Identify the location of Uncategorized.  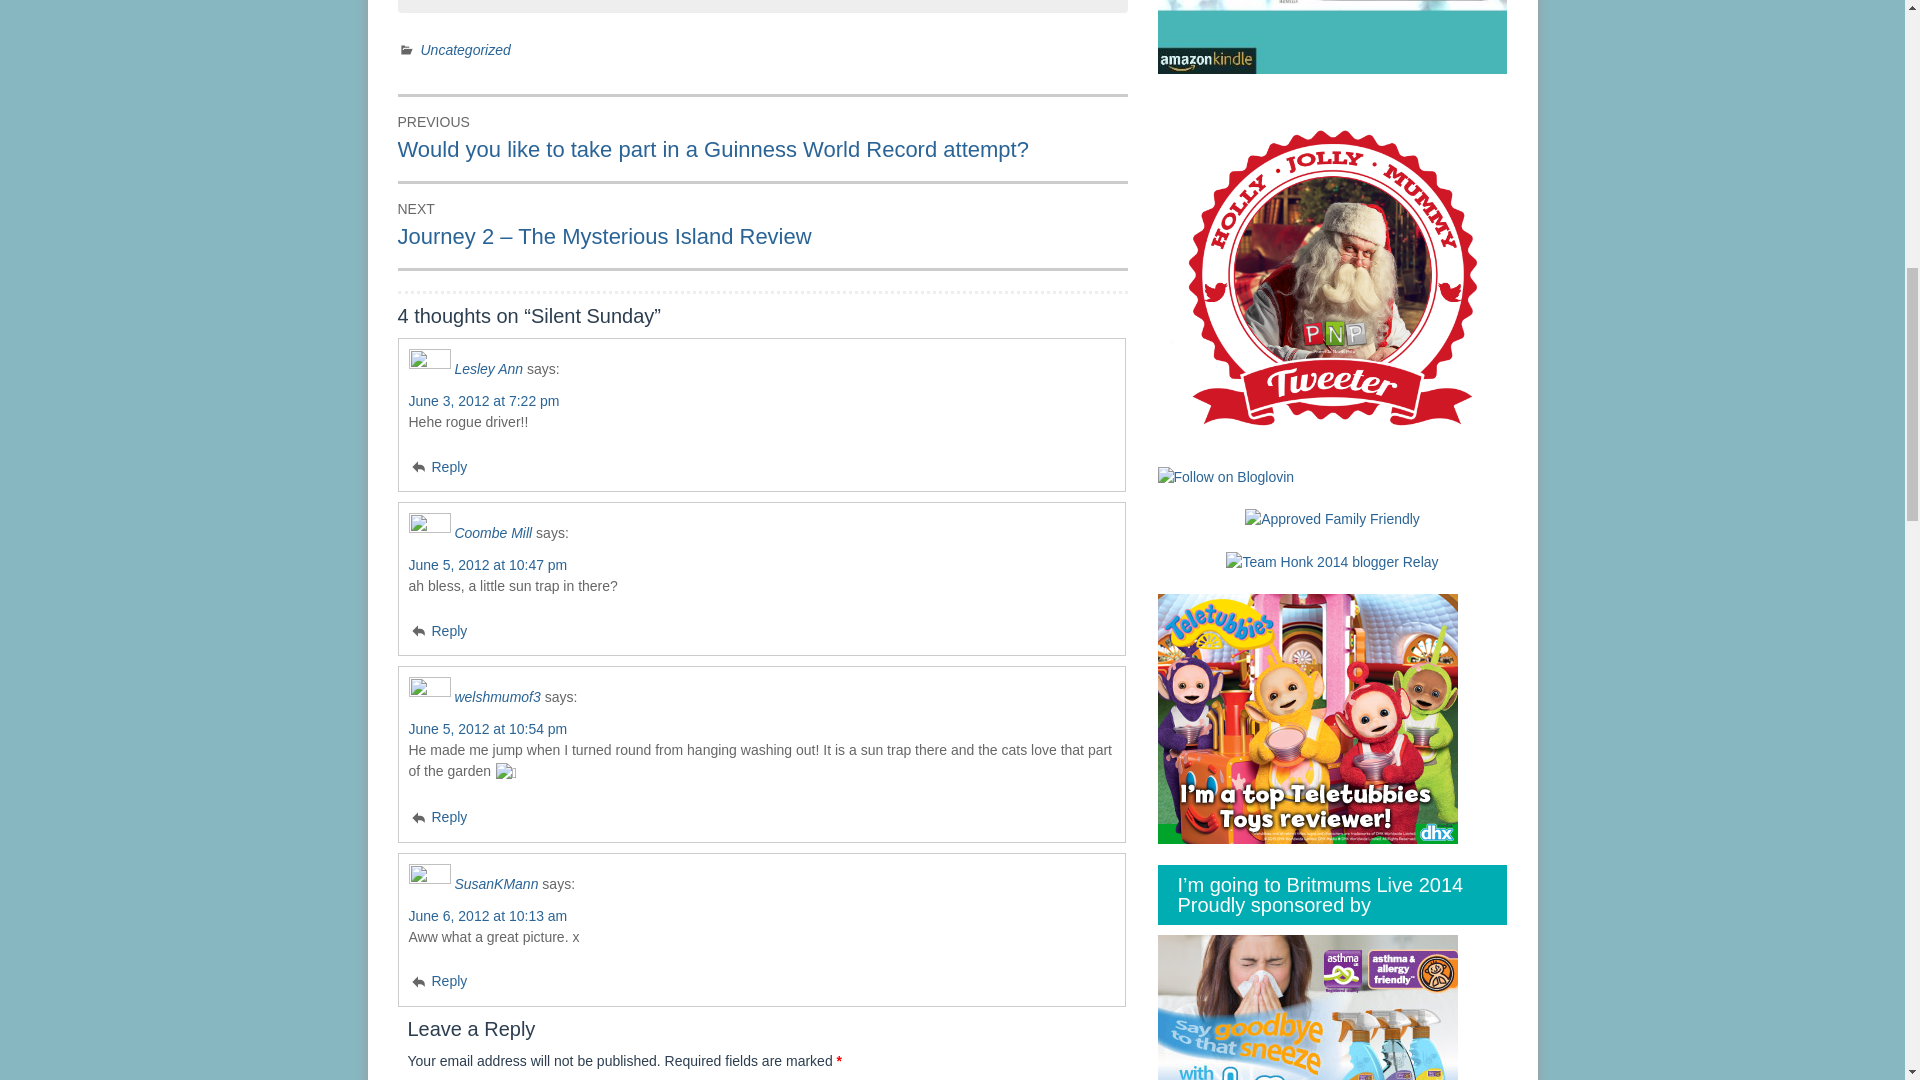
(465, 50).